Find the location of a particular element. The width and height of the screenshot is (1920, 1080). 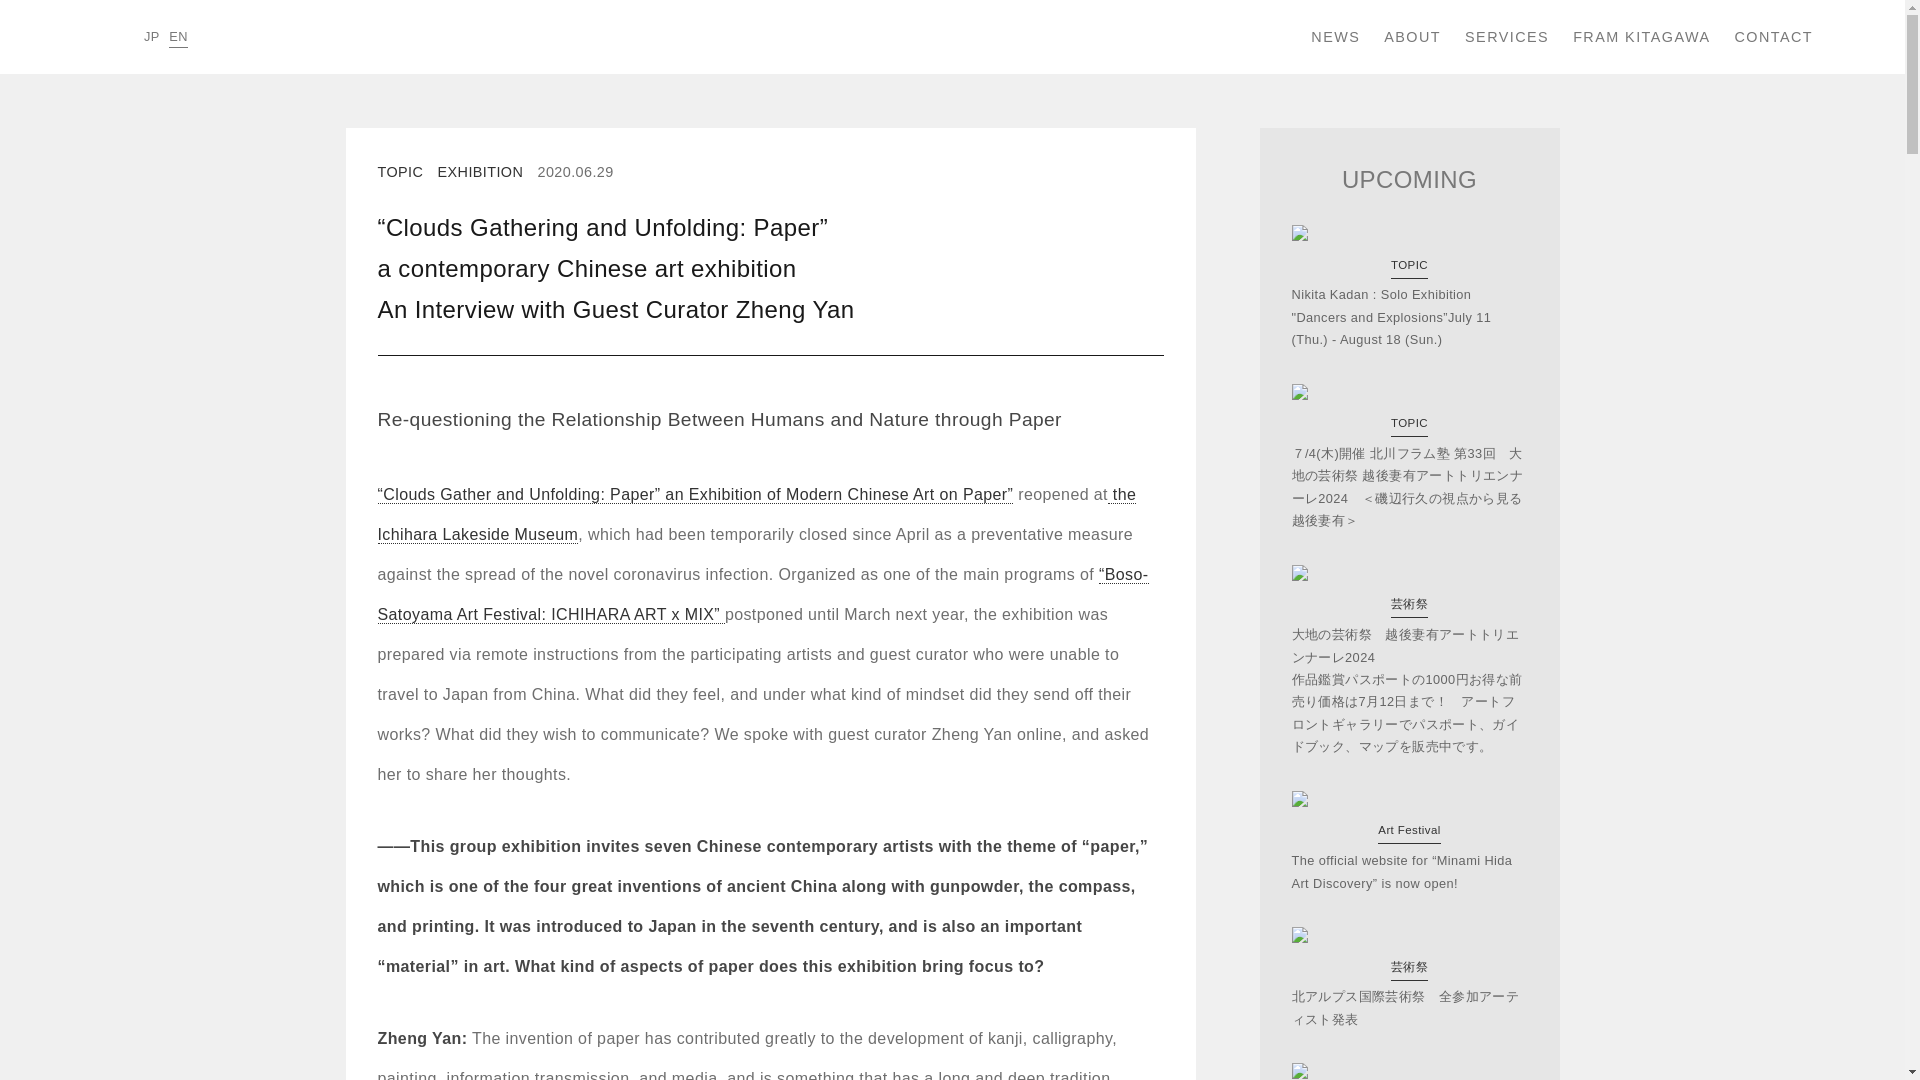

EXHIBITION is located at coordinates (480, 172).